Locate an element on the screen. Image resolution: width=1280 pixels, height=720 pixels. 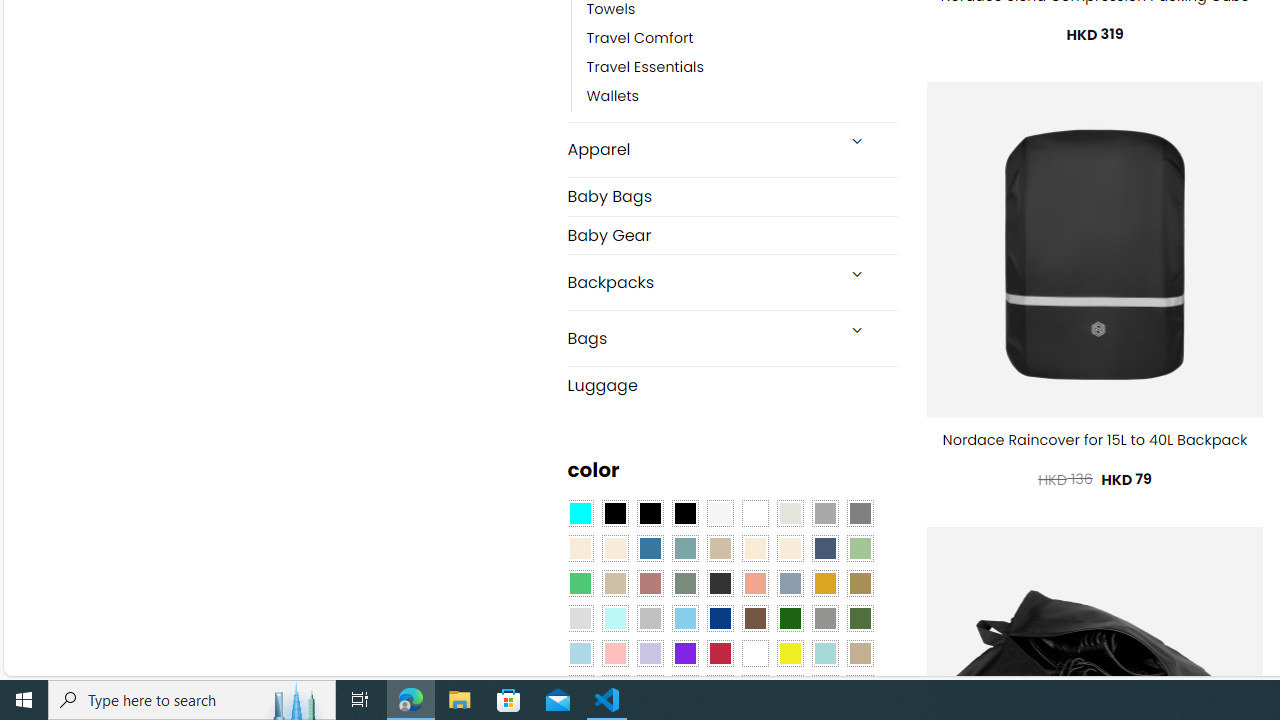
Rose is located at coordinates (650, 583).